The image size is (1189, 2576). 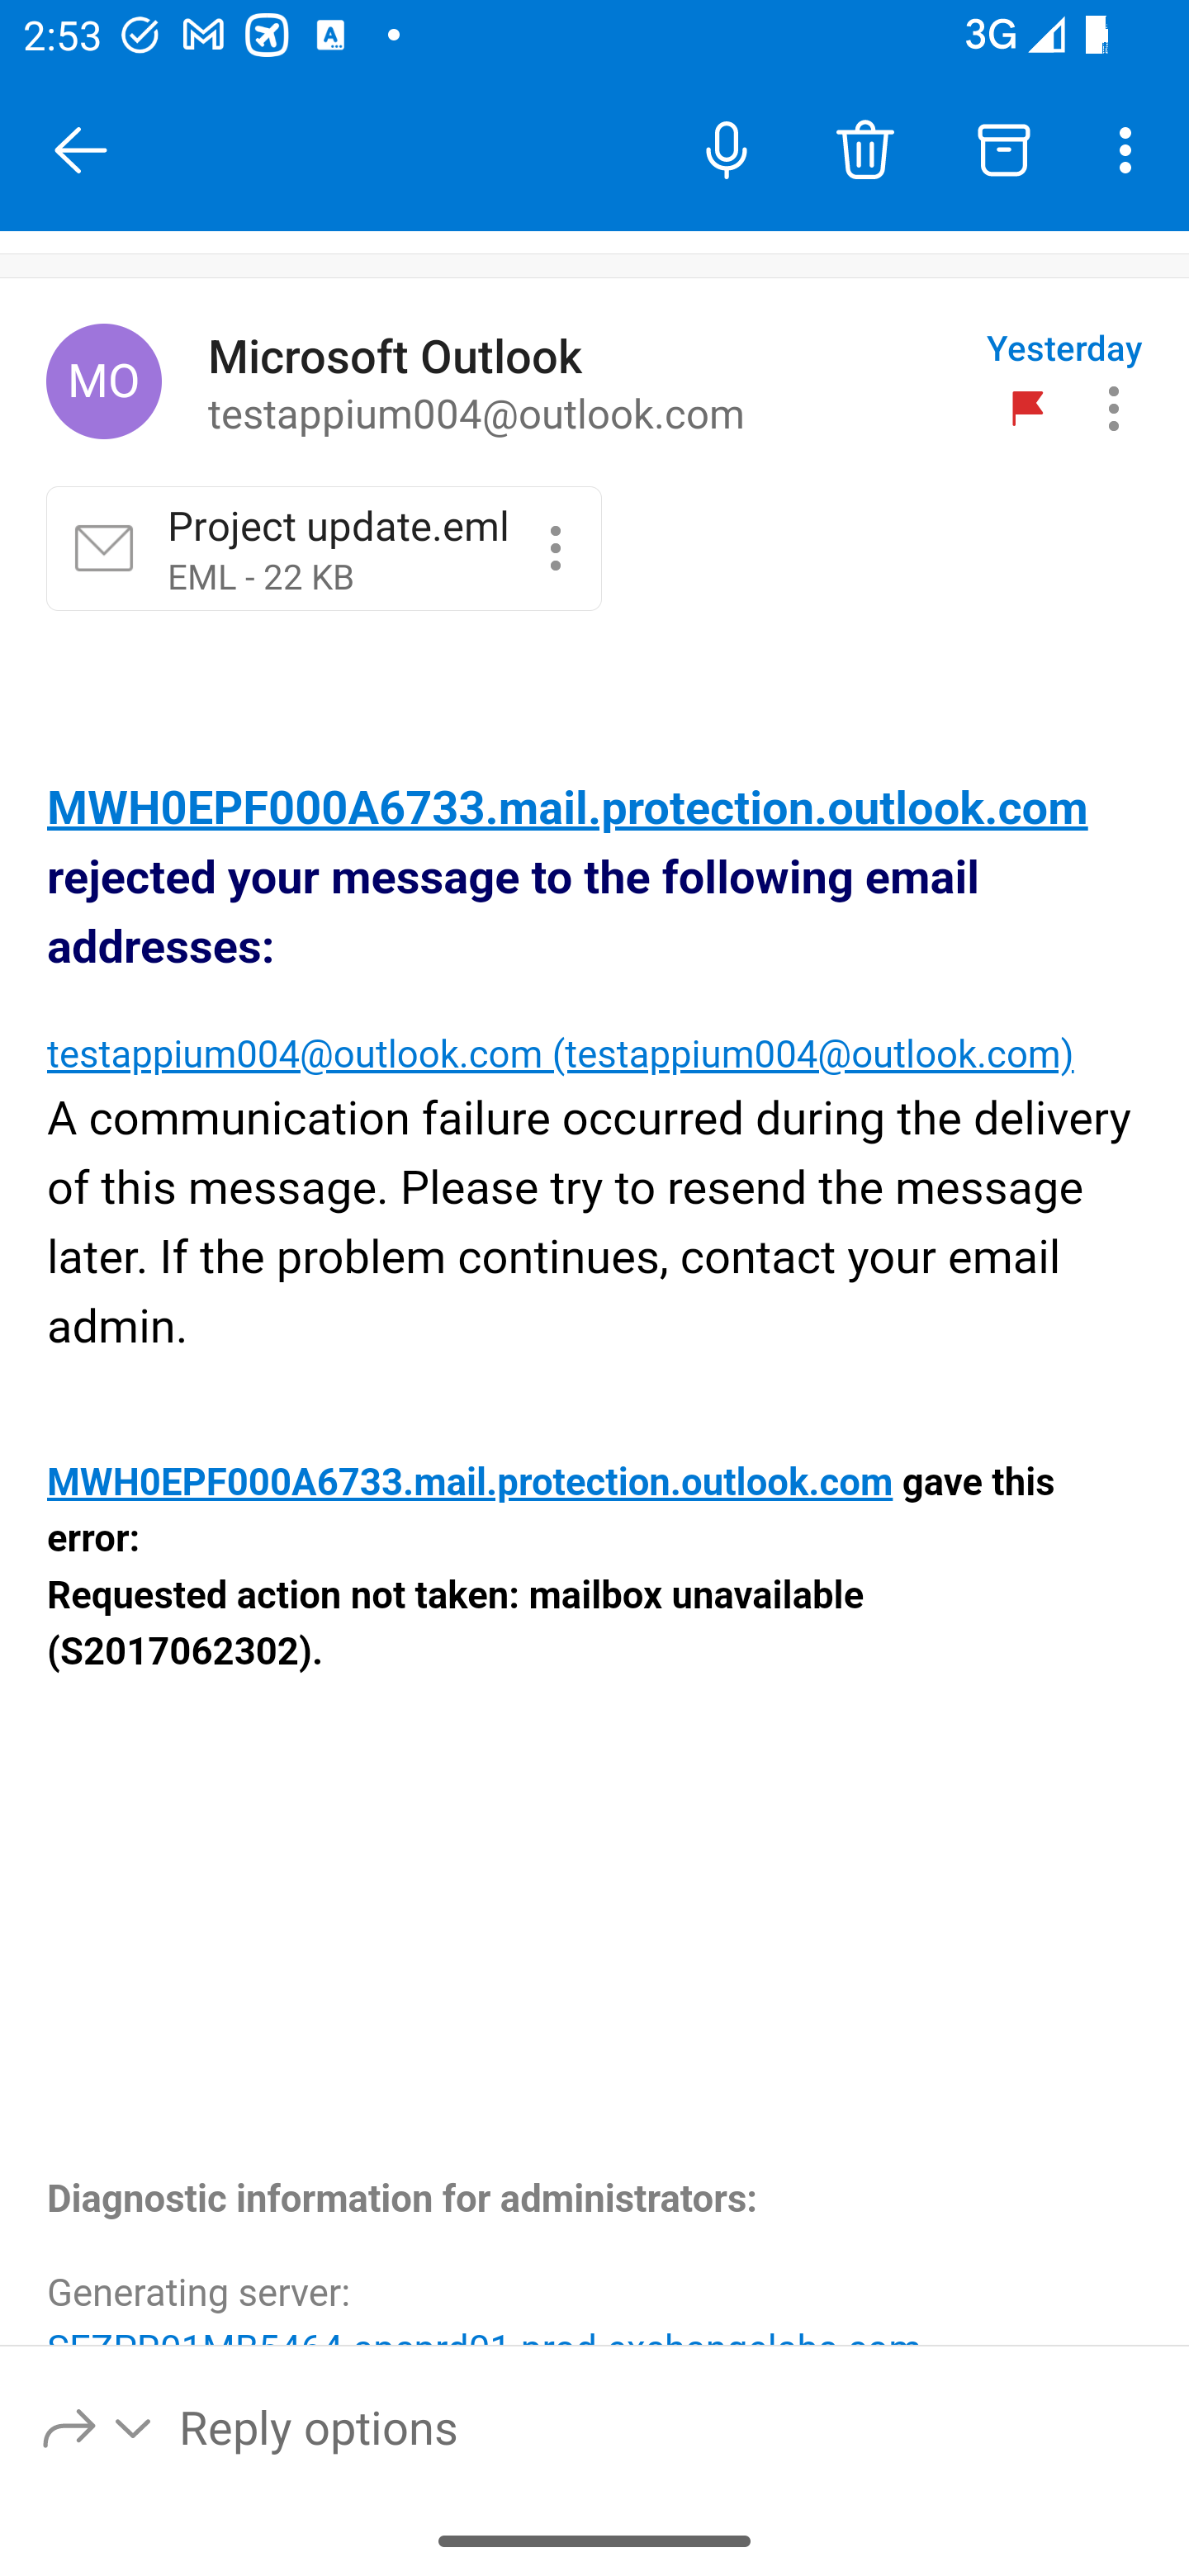 What do you see at coordinates (1131, 149) in the screenshot?
I see `More options` at bounding box center [1131, 149].